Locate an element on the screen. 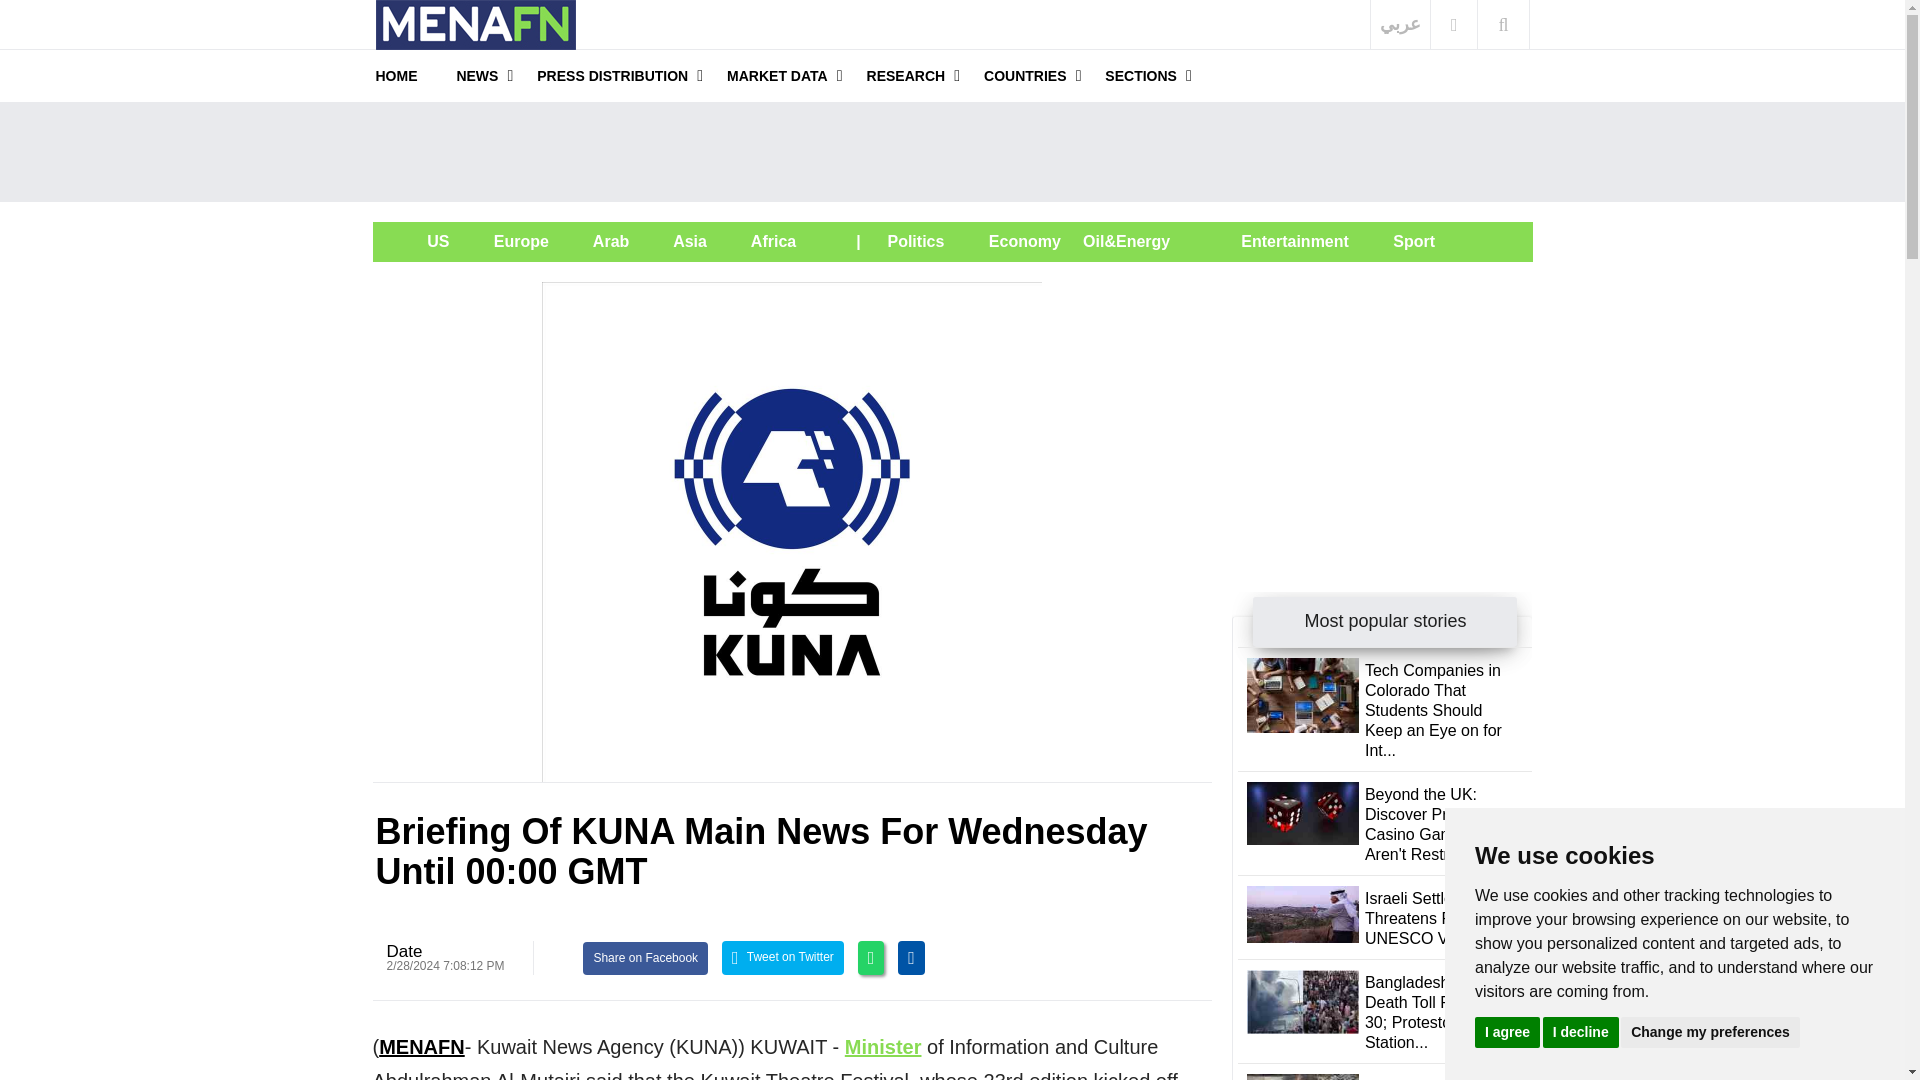  Change my preferences is located at coordinates (1710, 1031).